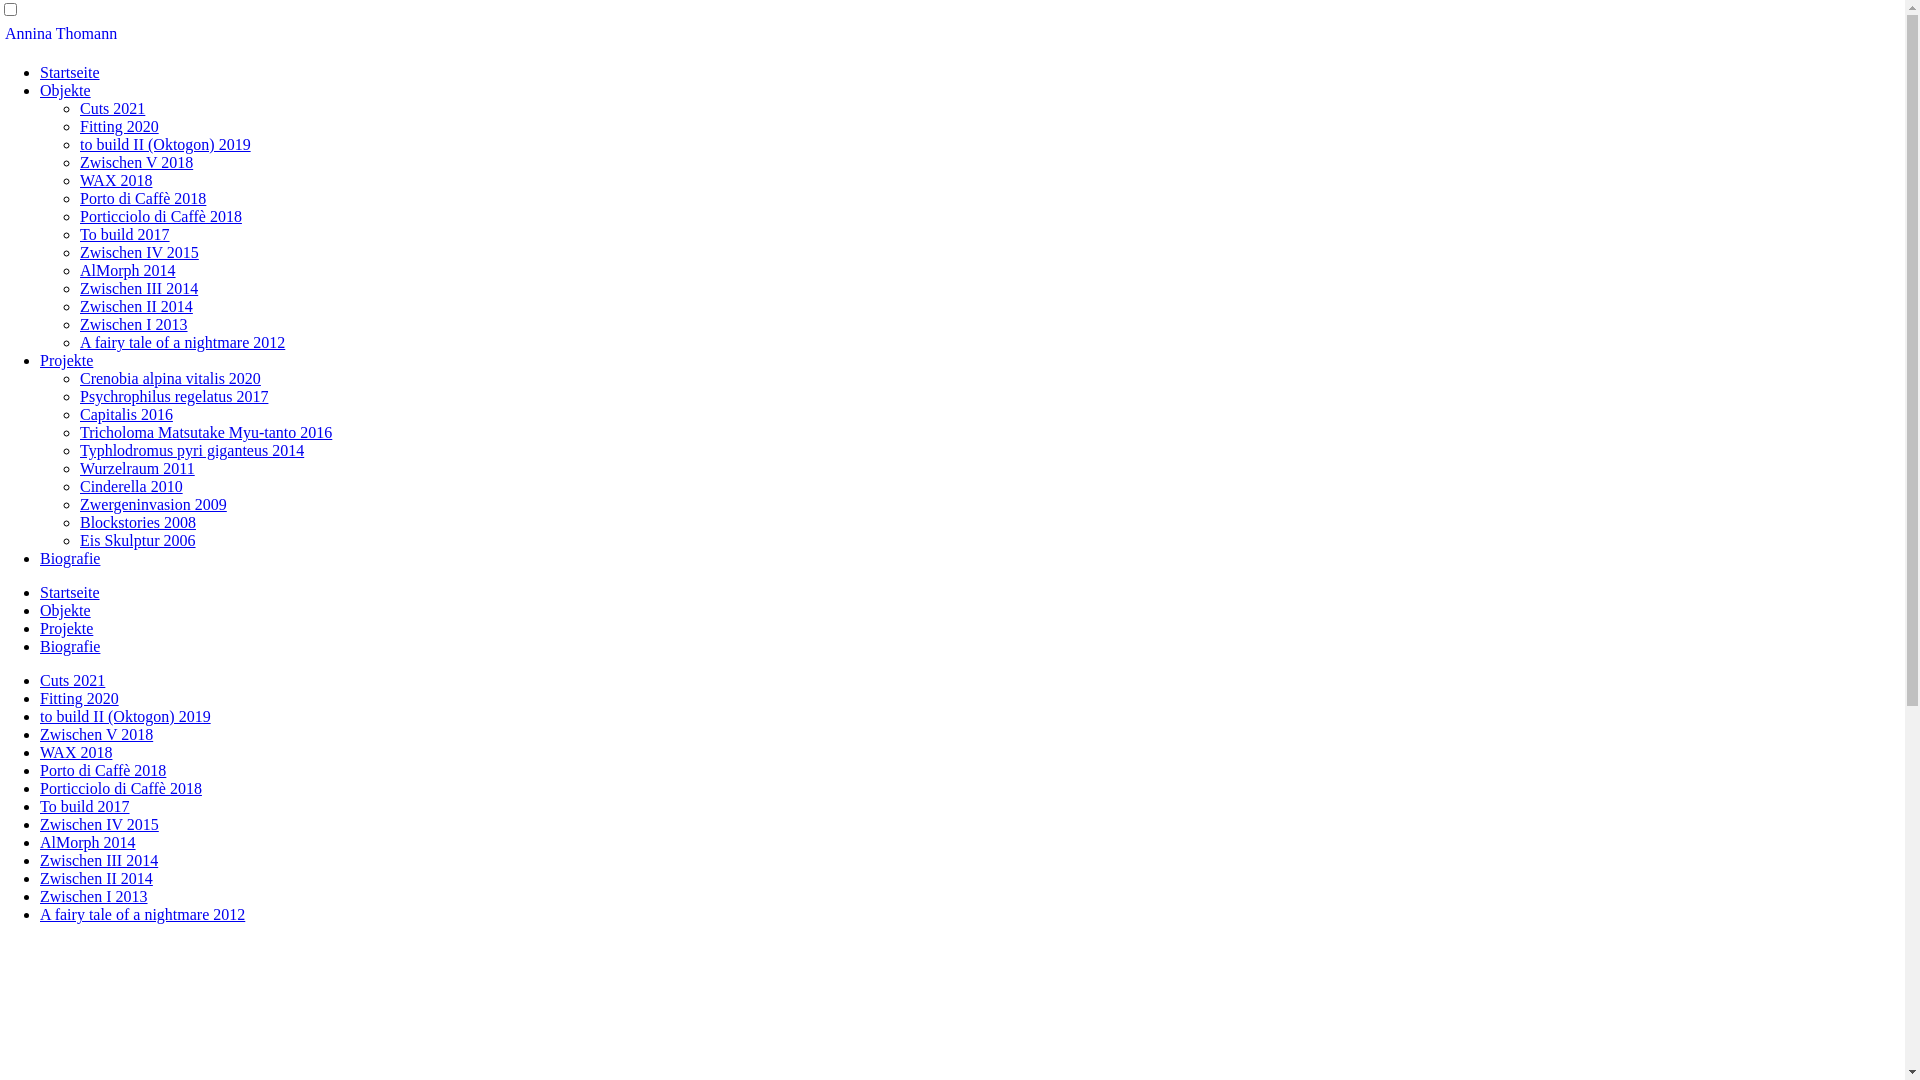 Image resolution: width=1920 pixels, height=1080 pixels. What do you see at coordinates (70, 558) in the screenshot?
I see `Biografie` at bounding box center [70, 558].